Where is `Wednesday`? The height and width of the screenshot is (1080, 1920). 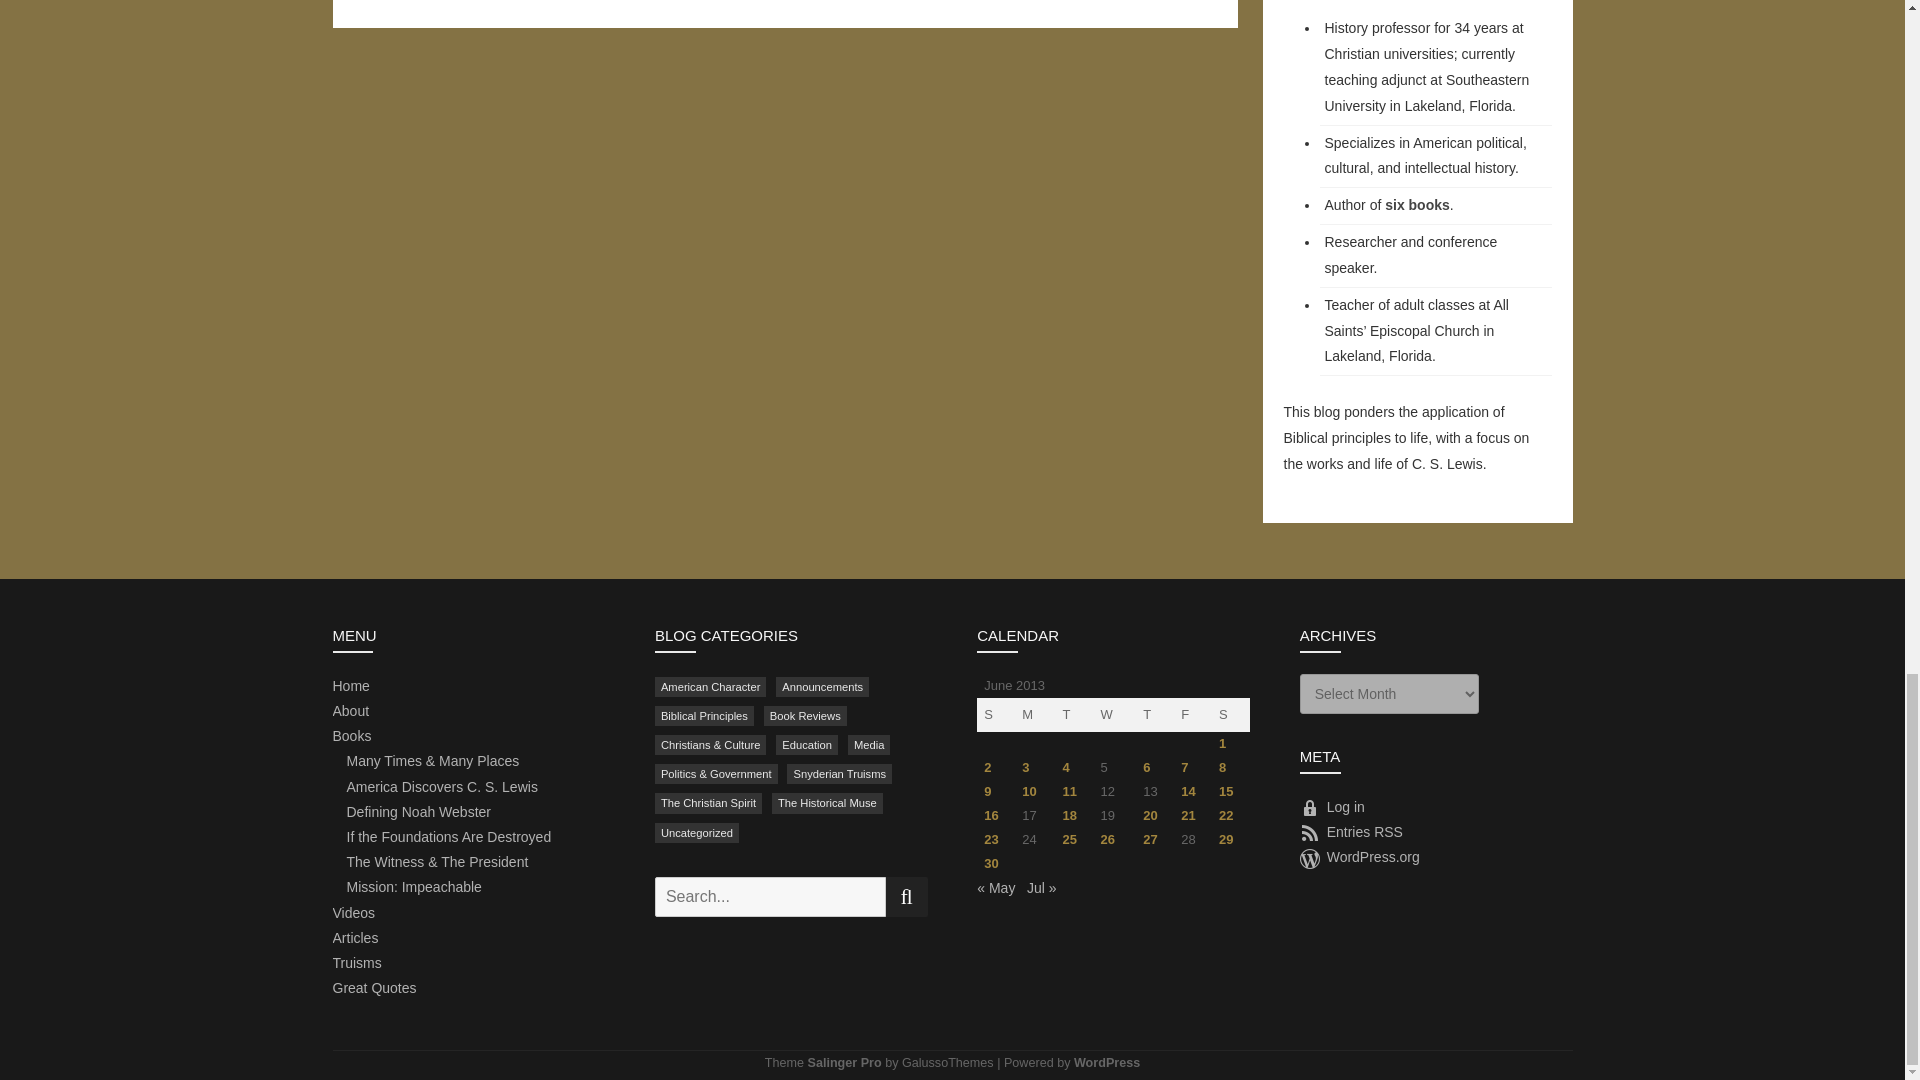
Wednesday is located at coordinates (1114, 714).